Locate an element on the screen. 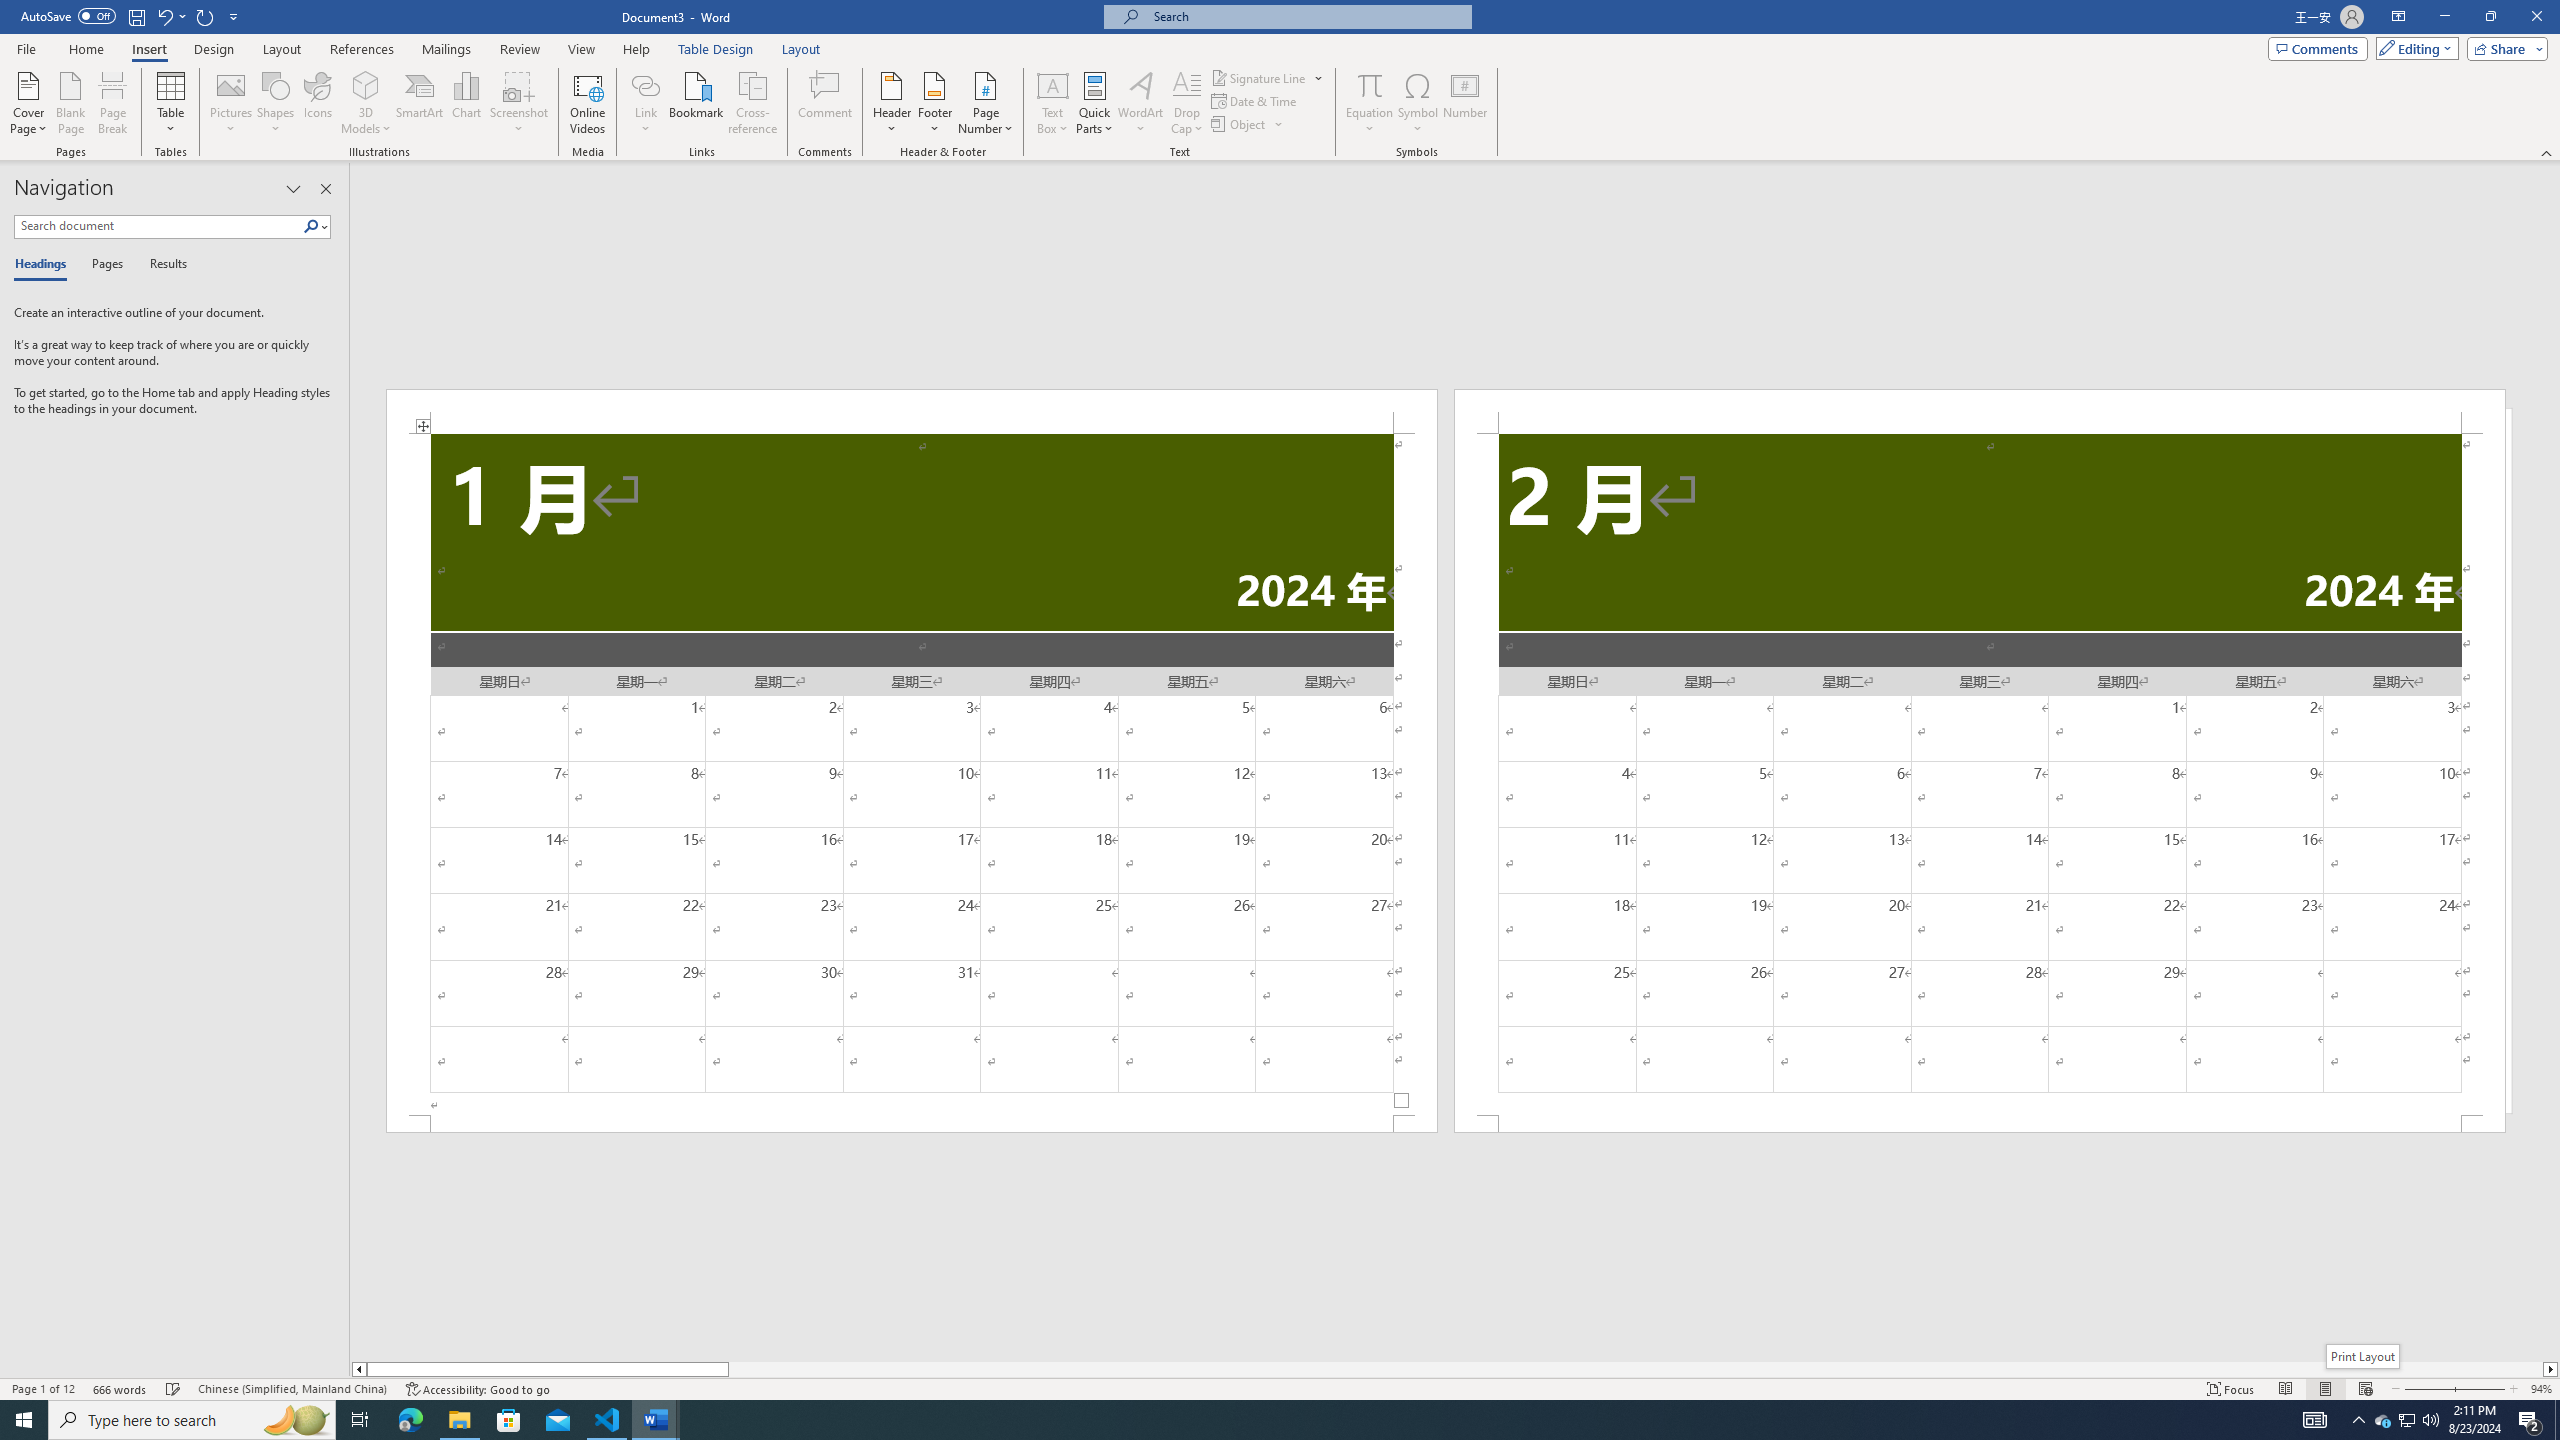  Object... is located at coordinates (1248, 124).